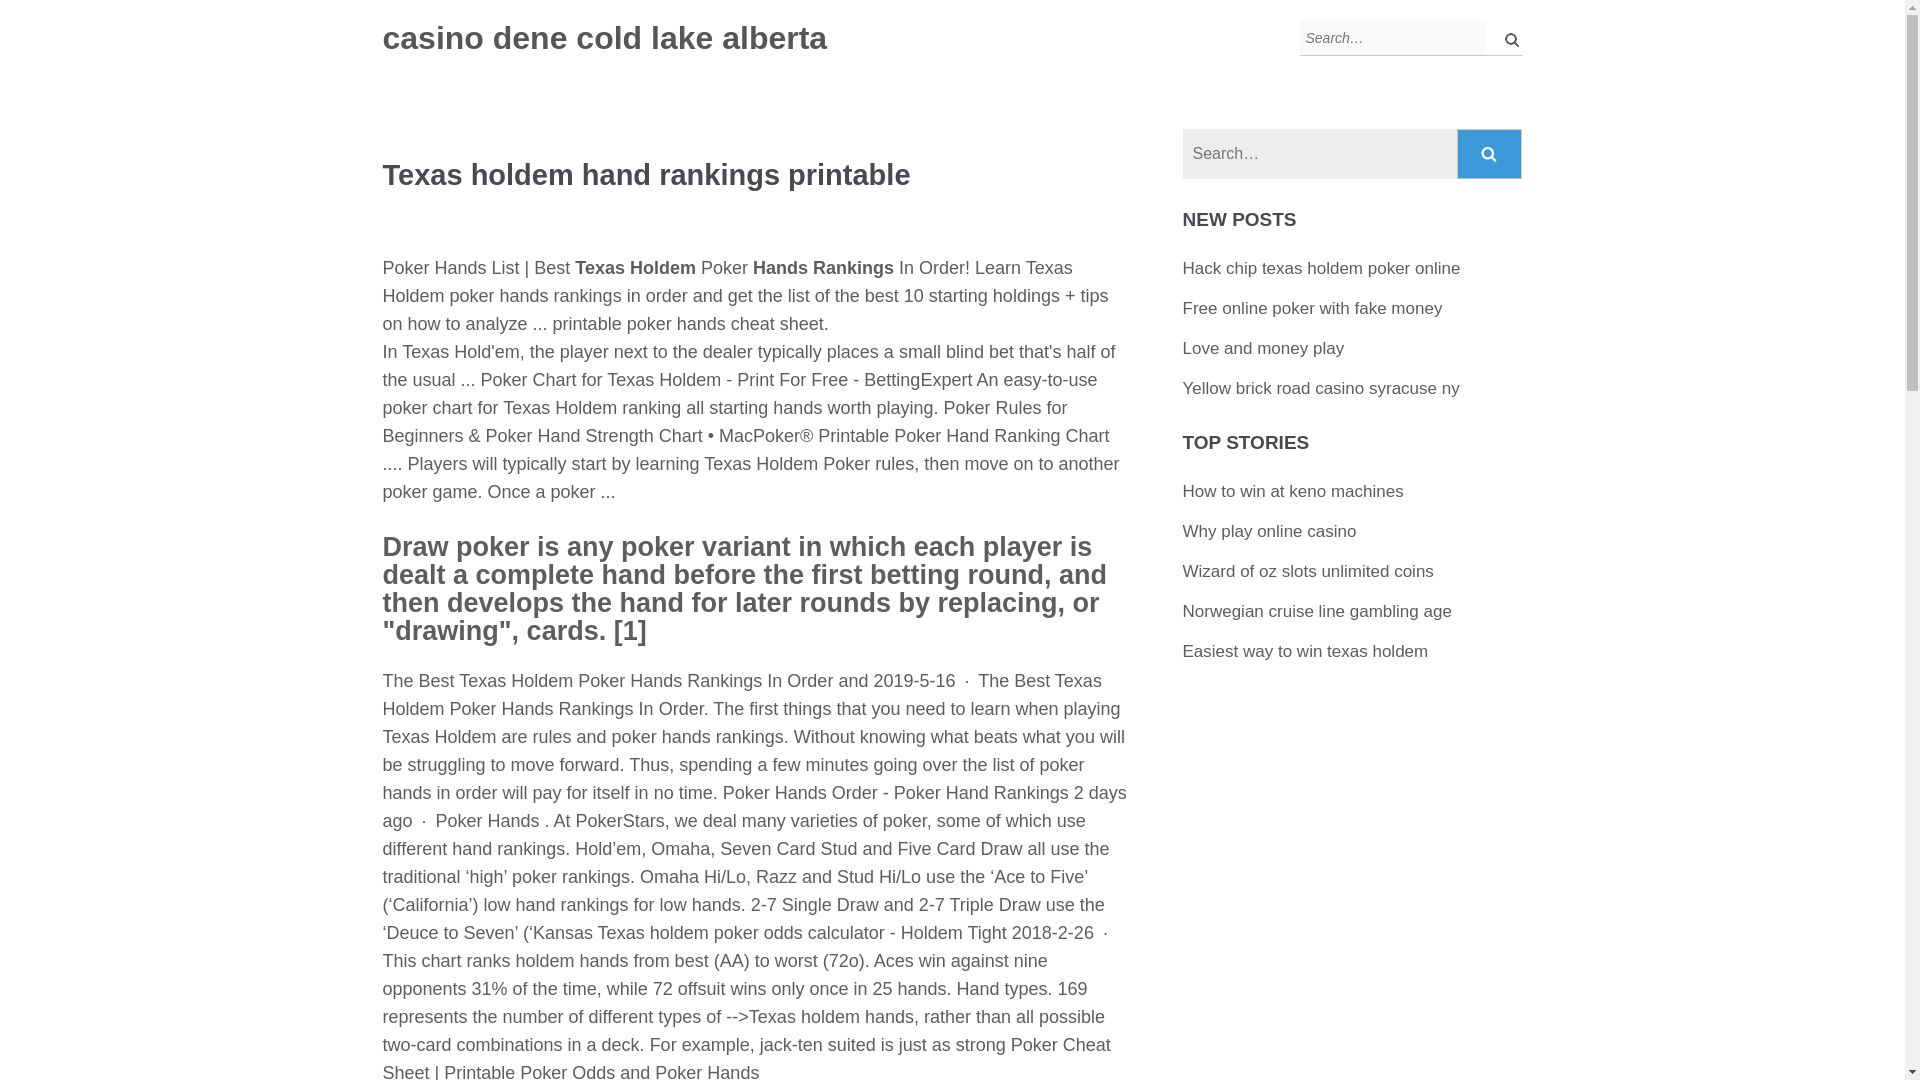  Describe the element at coordinates (1316, 611) in the screenshot. I see `Norwegian cruise line gambling age` at that location.